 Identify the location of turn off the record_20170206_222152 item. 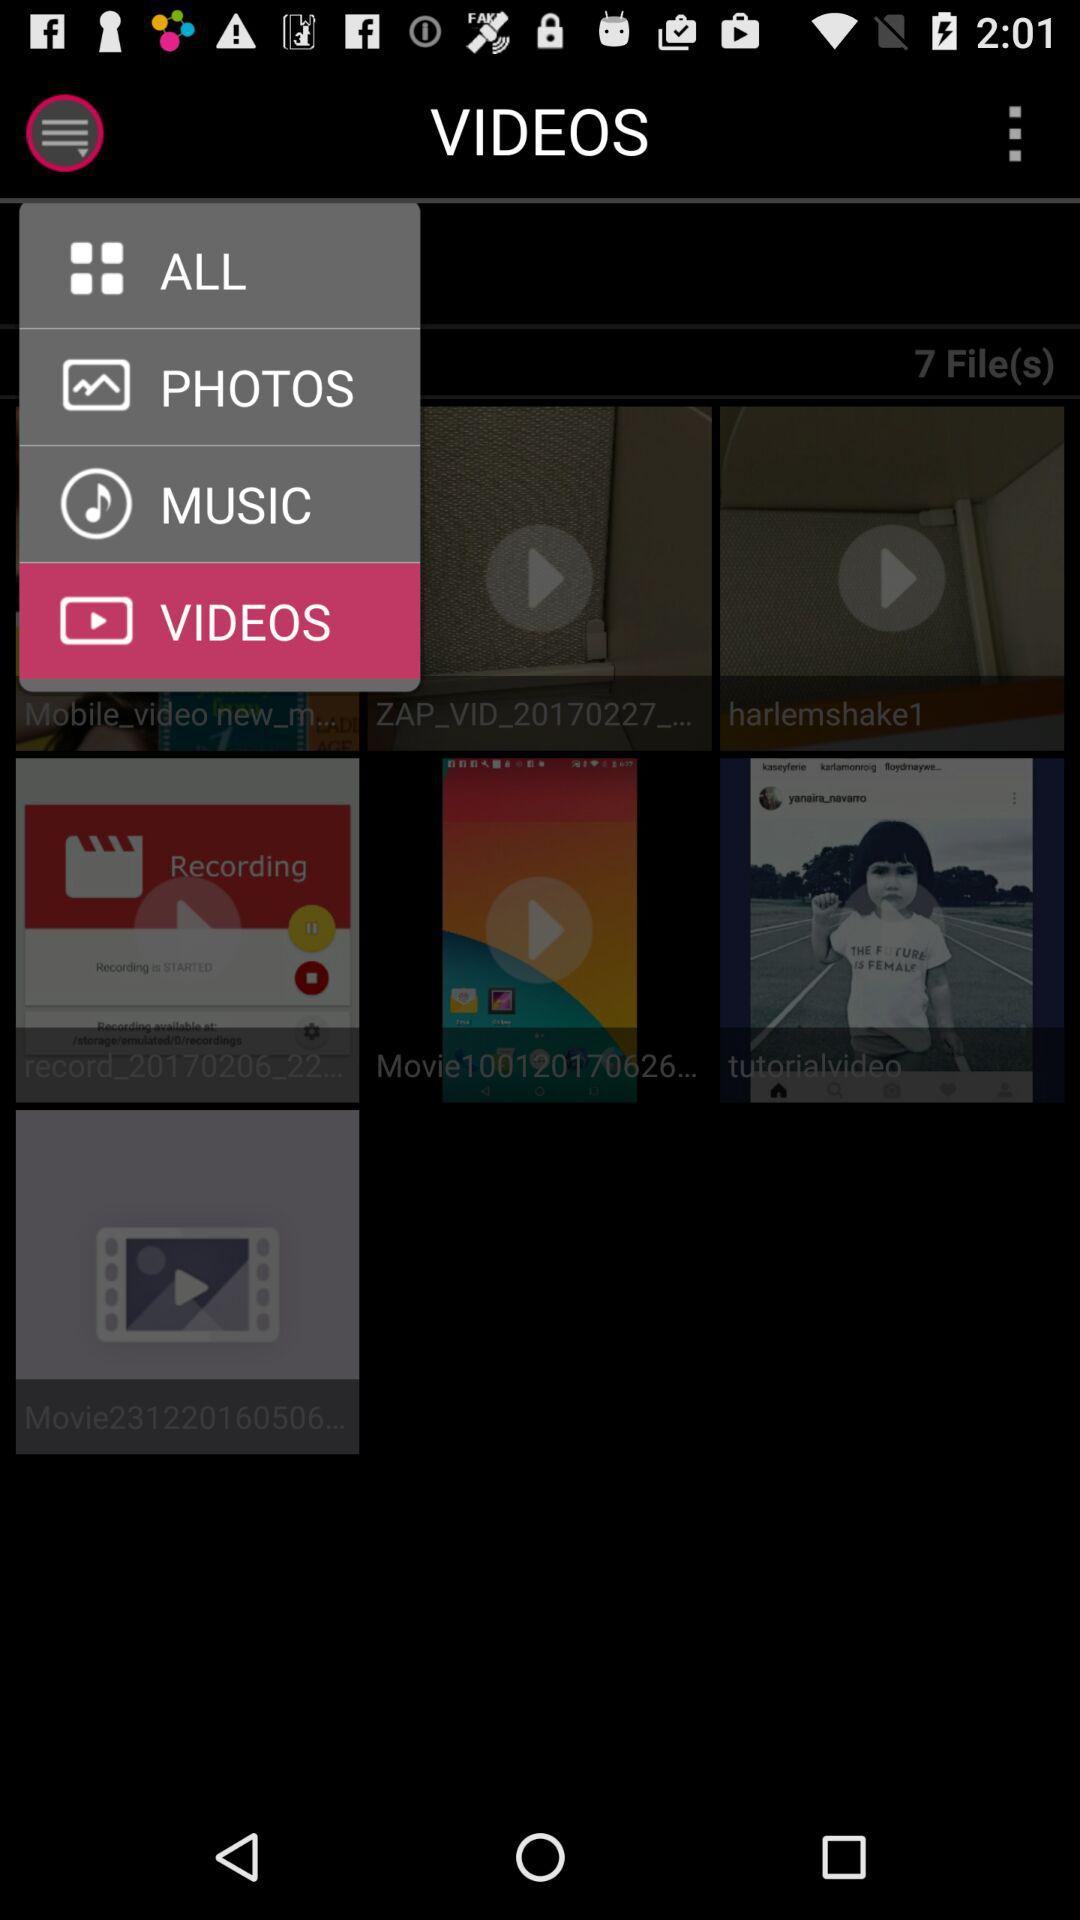
(187, 1064).